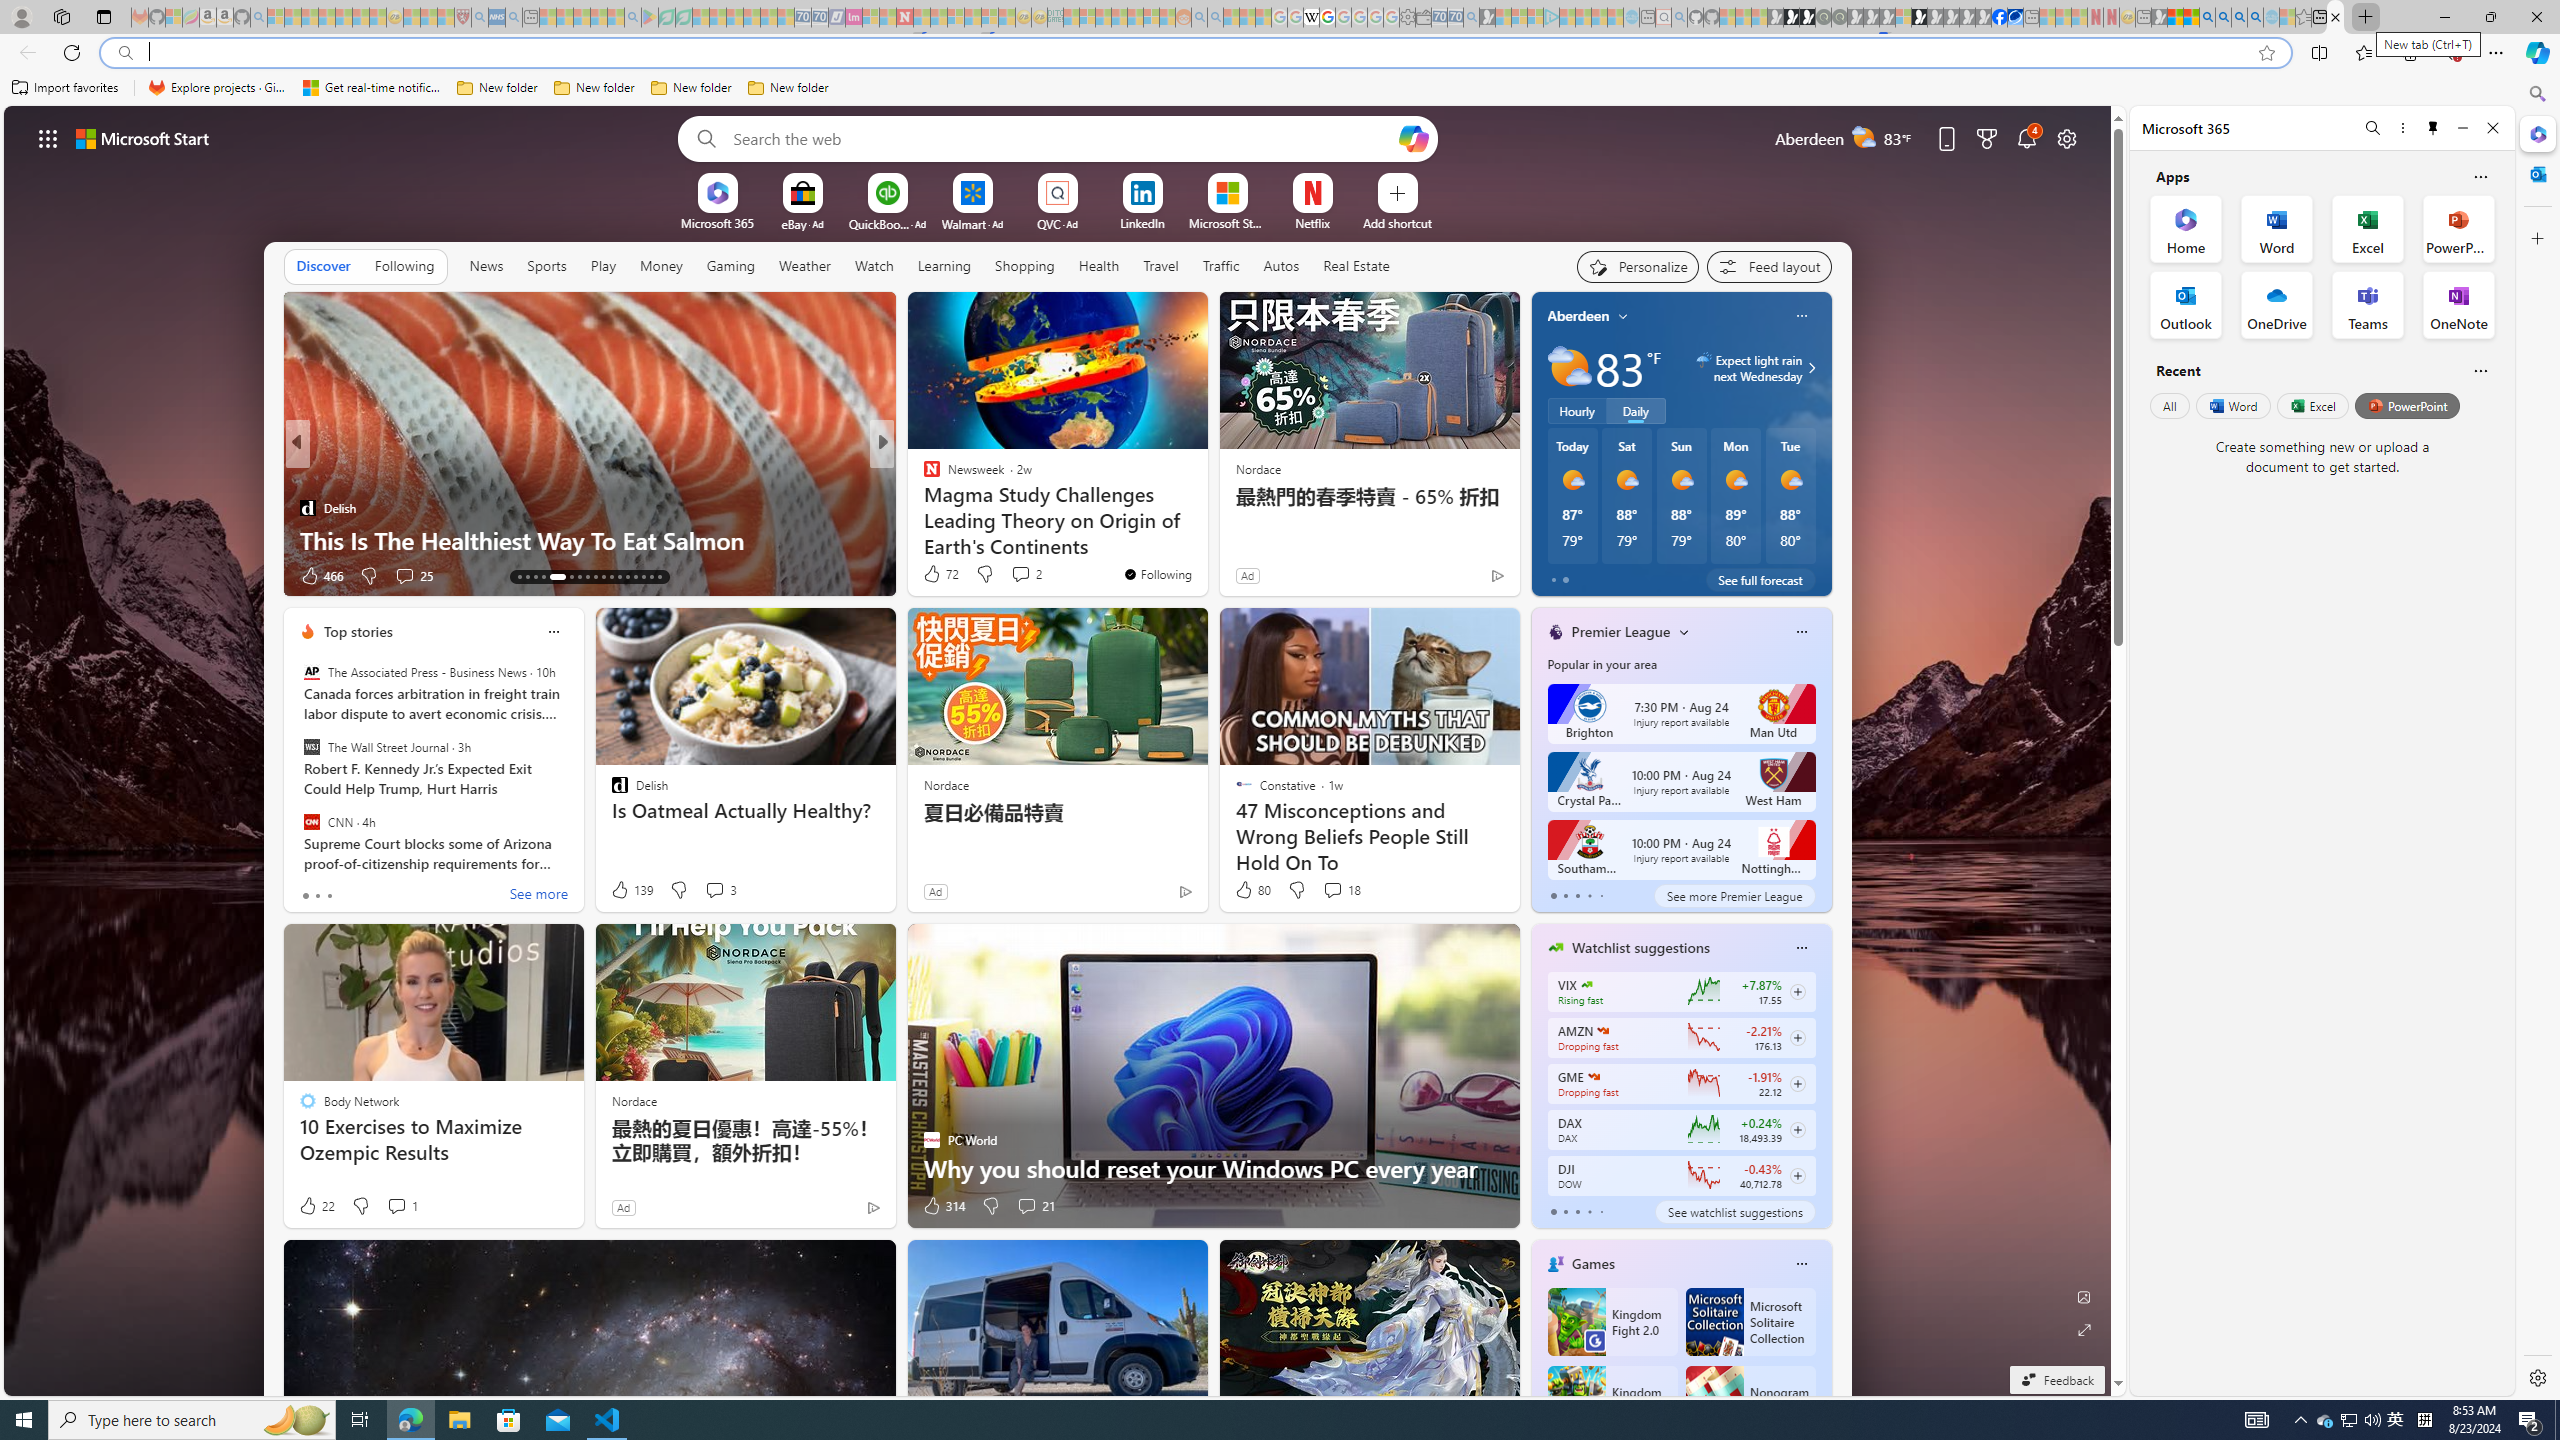  I want to click on Terms of Use Agreement - Sleeping, so click(666, 17).